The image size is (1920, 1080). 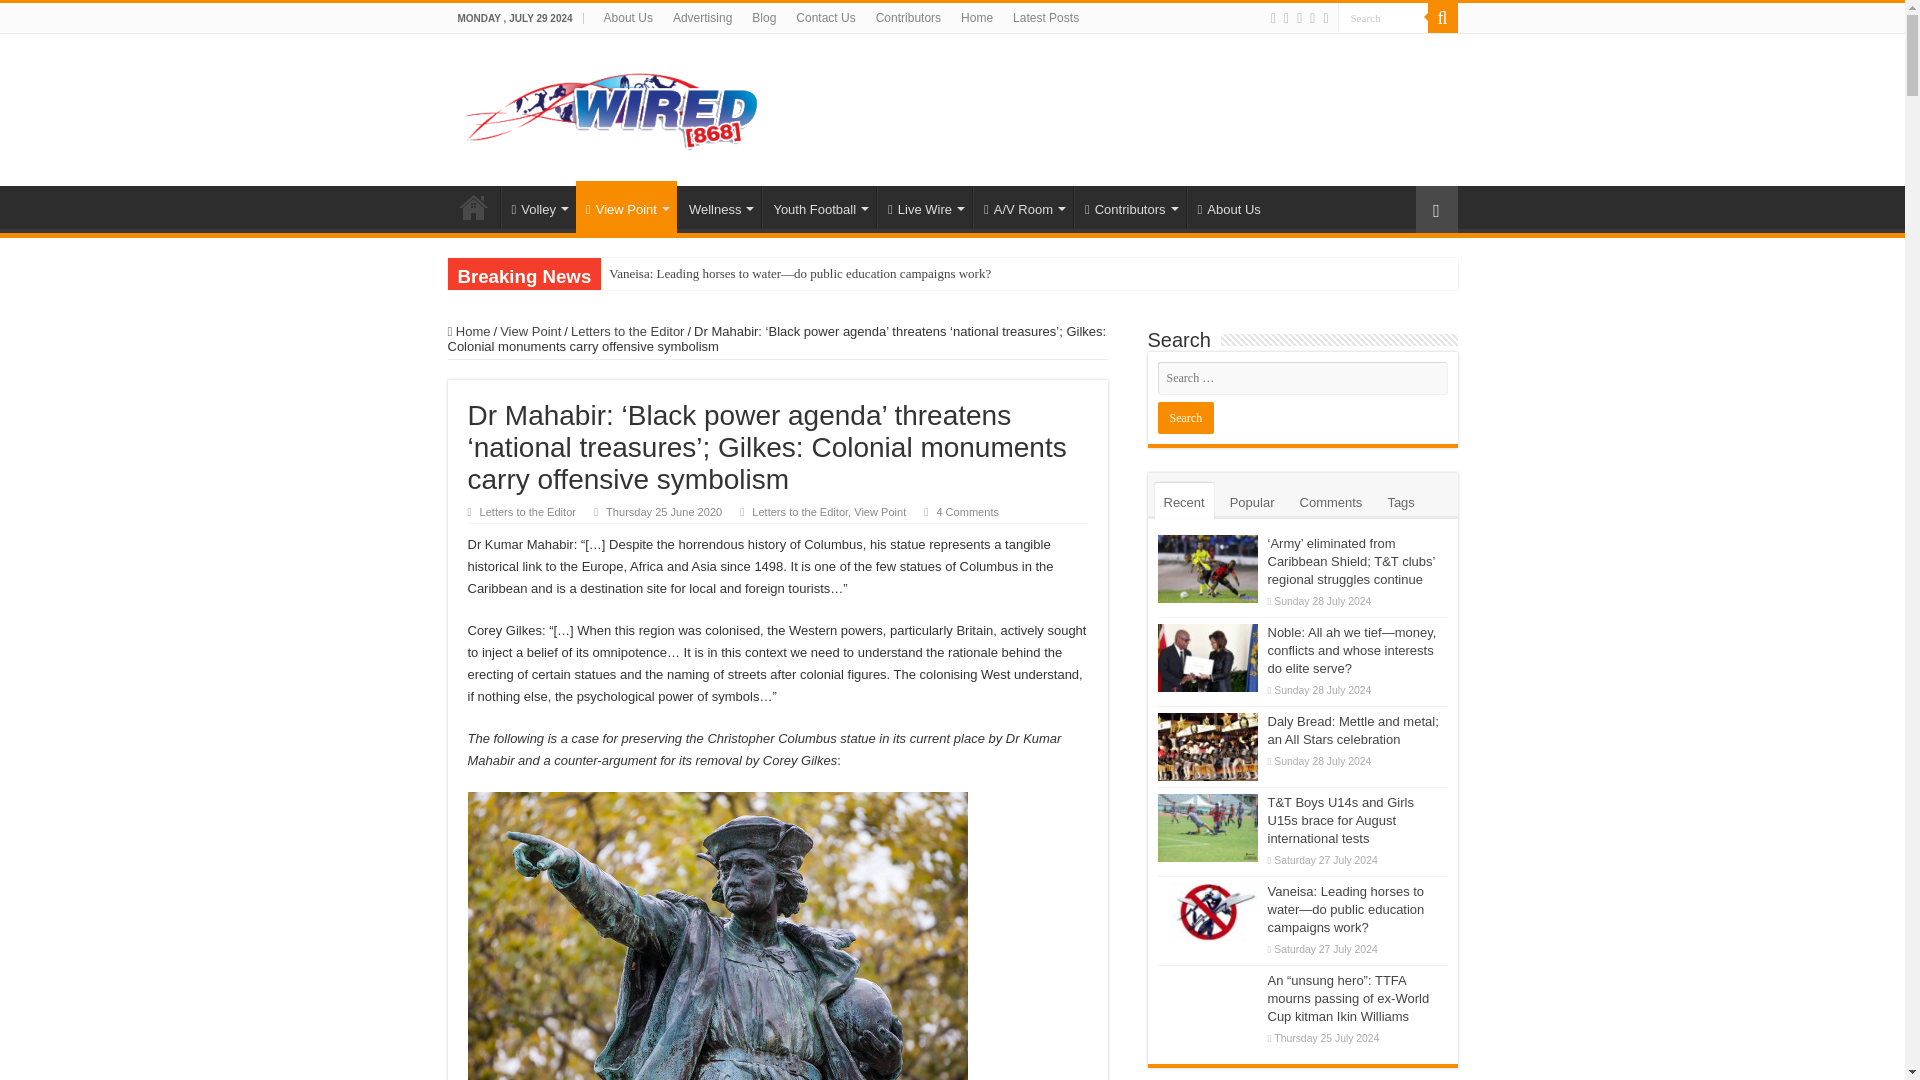 What do you see at coordinates (1045, 18) in the screenshot?
I see `Latest Posts` at bounding box center [1045, 18].